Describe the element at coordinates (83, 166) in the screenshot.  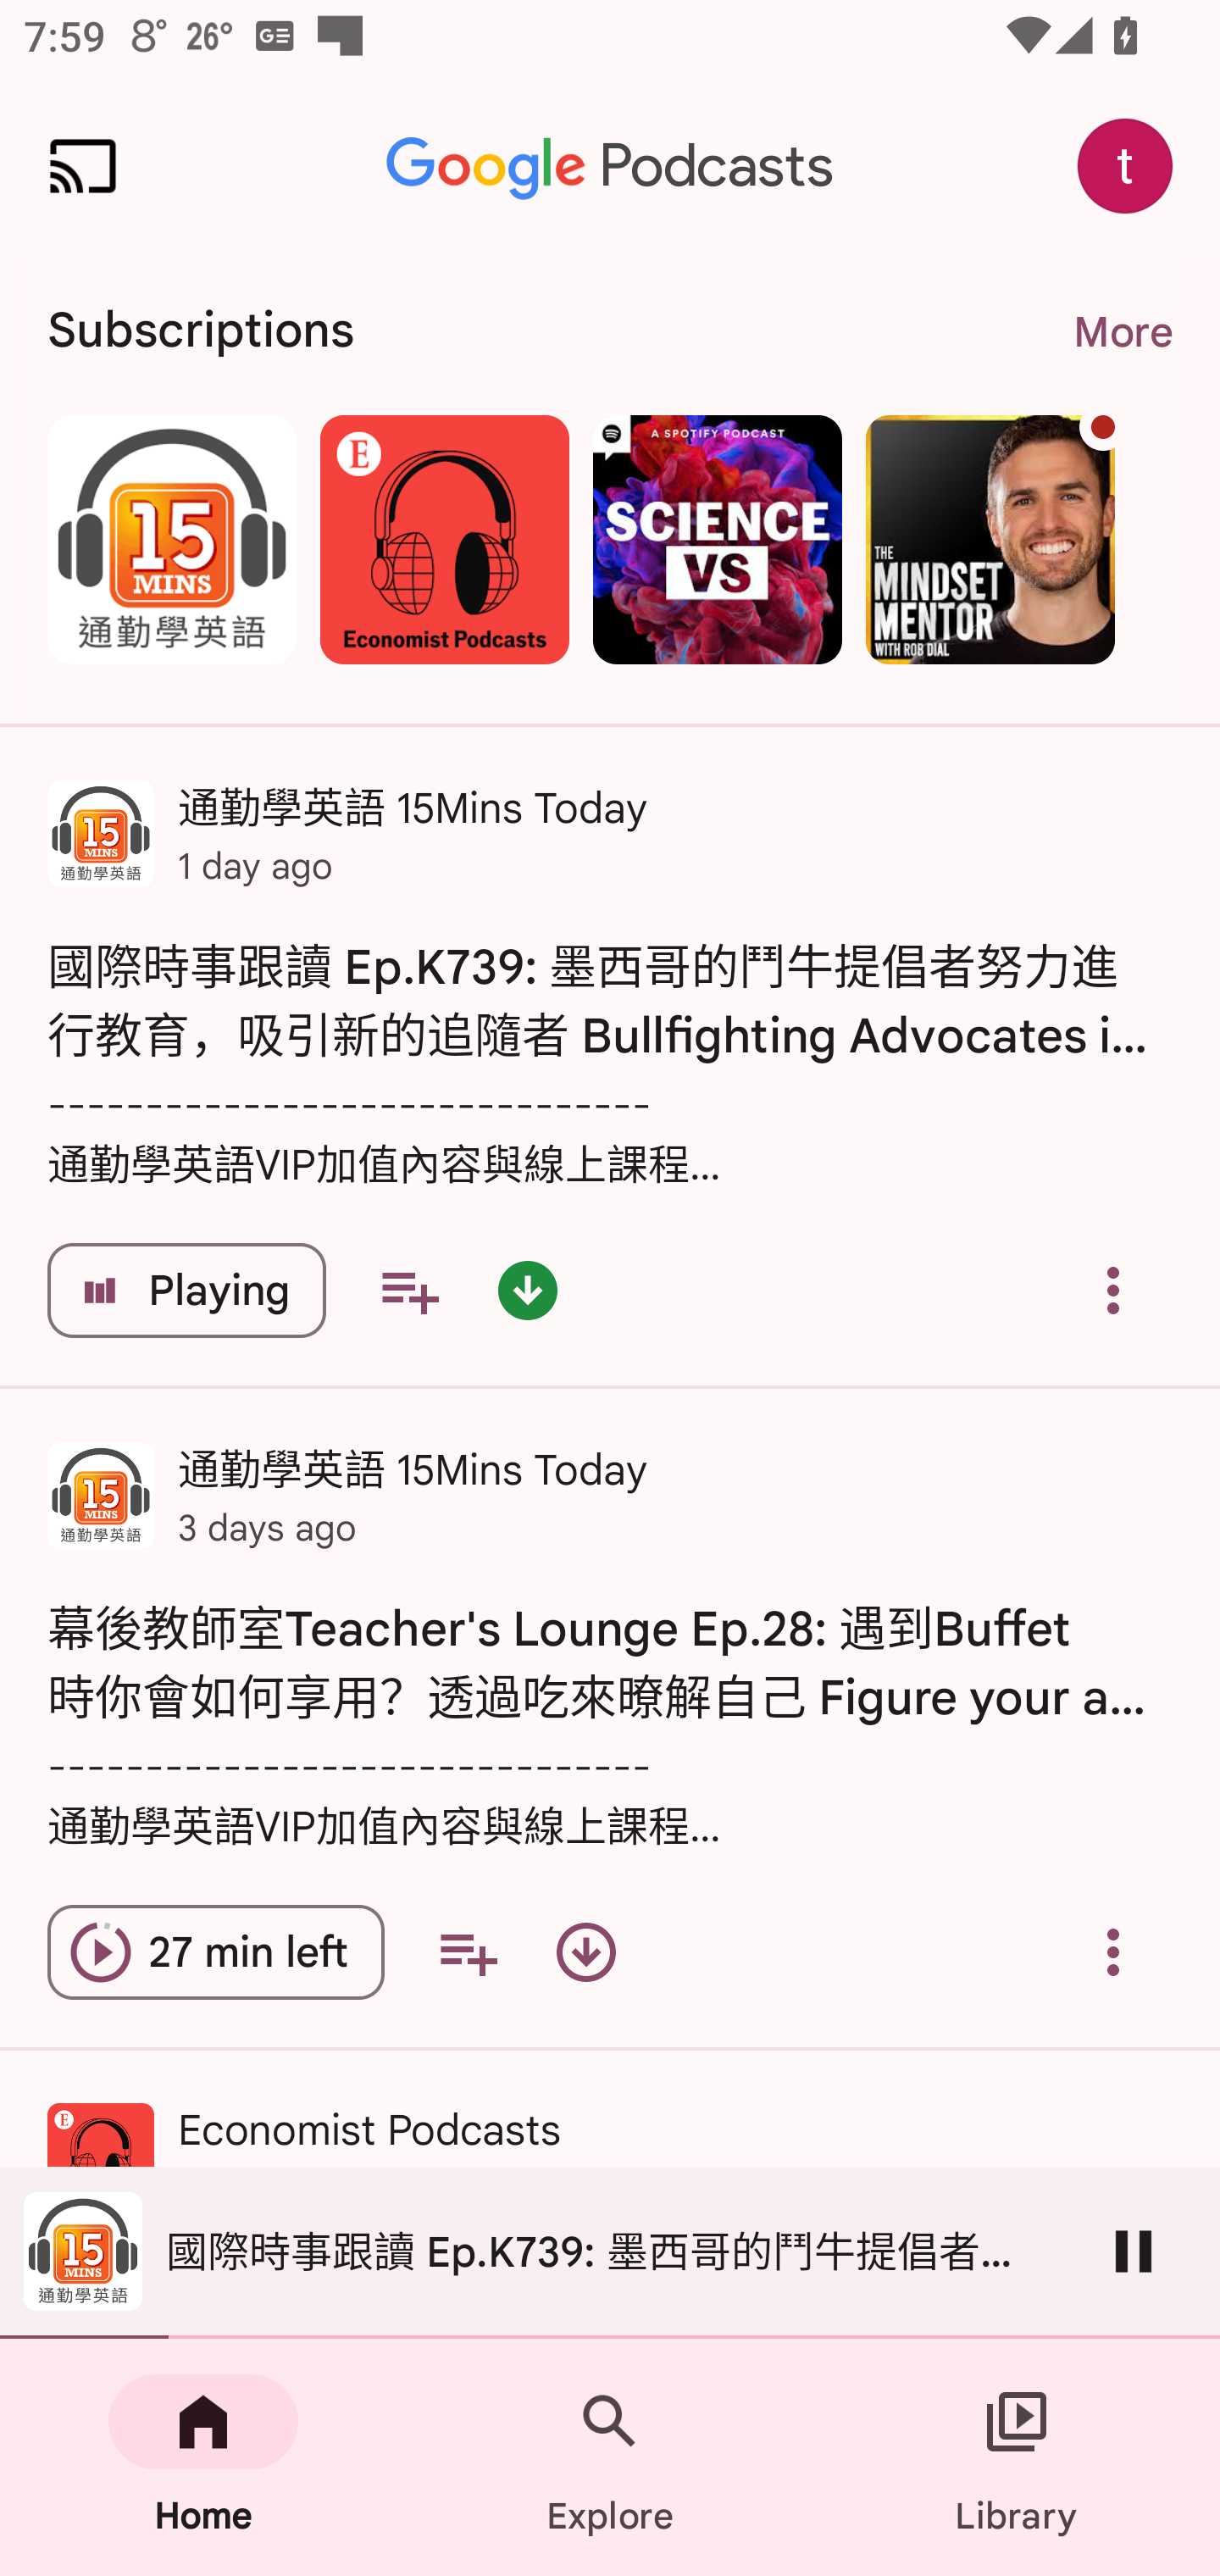
I see `Cast. Disconnected` at that location.